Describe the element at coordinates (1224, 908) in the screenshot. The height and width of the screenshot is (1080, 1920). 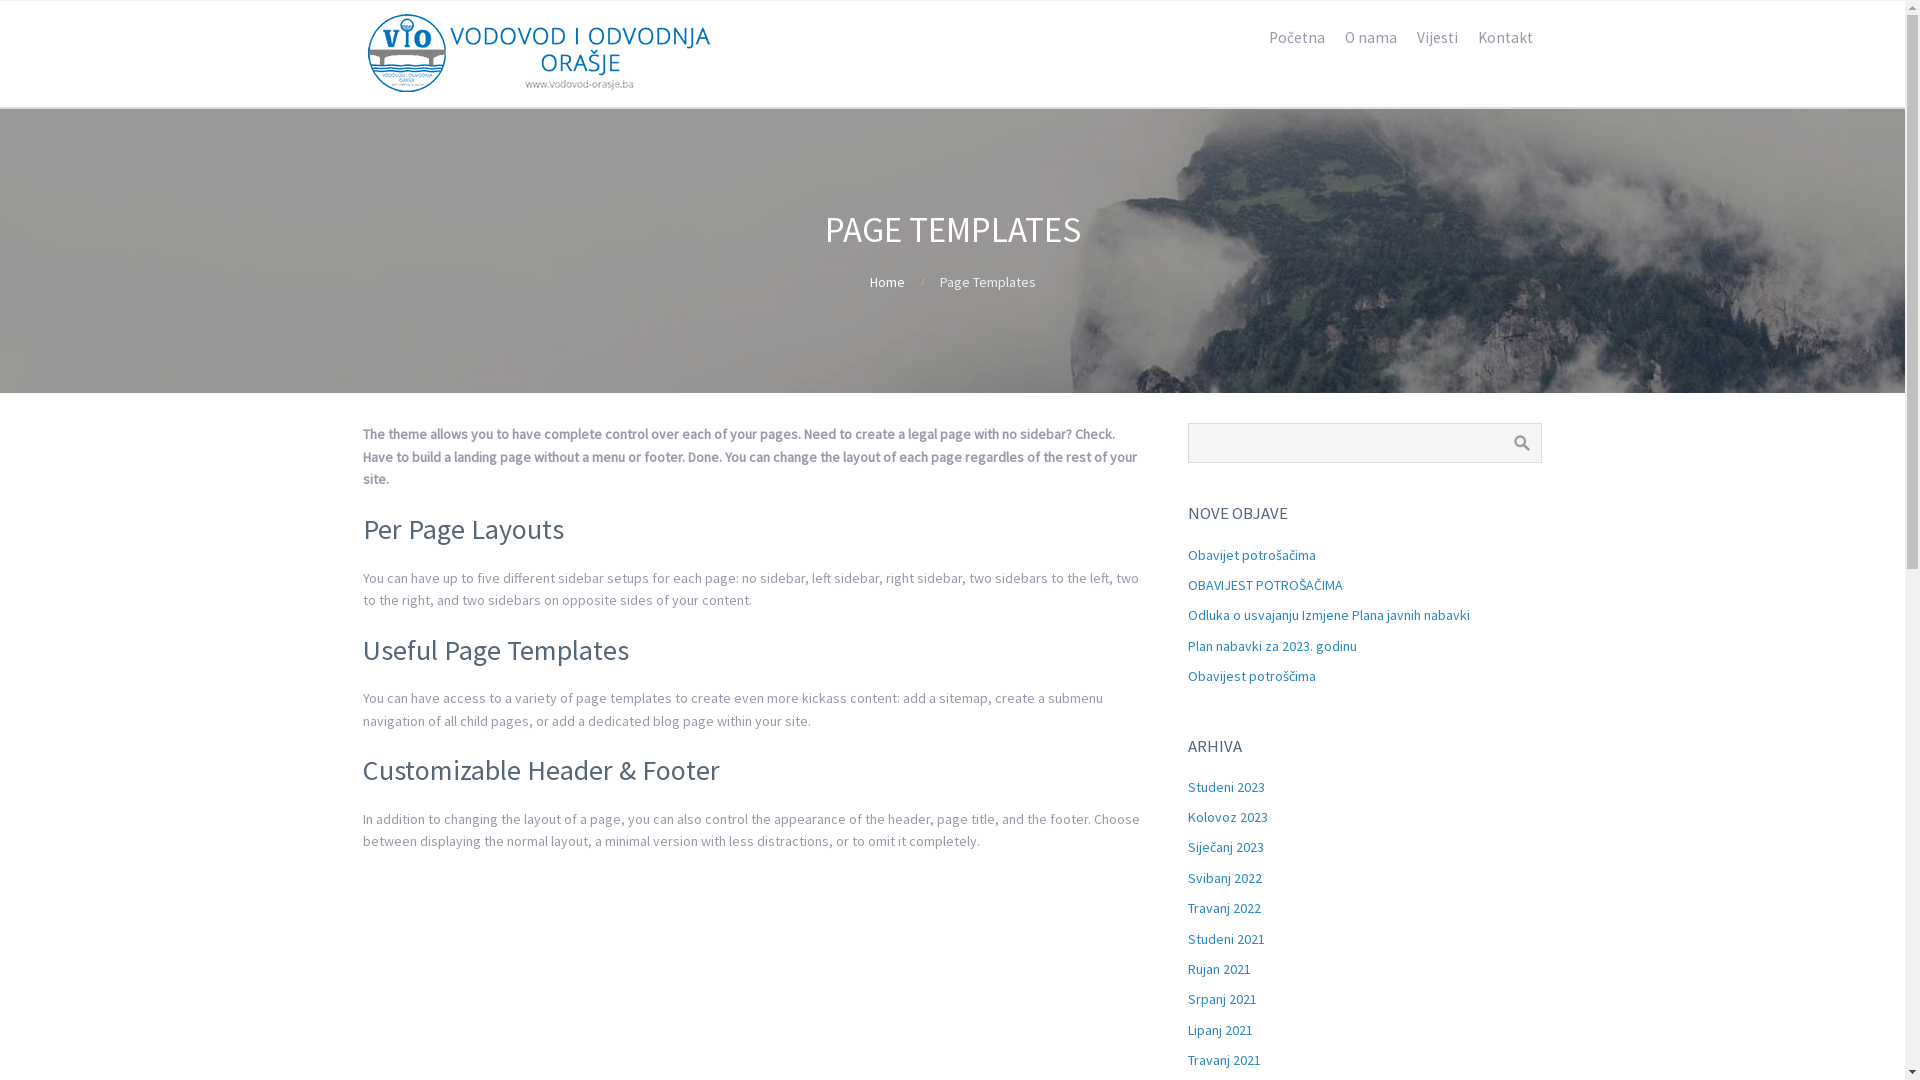
I see `Travanj 2022` at that location.